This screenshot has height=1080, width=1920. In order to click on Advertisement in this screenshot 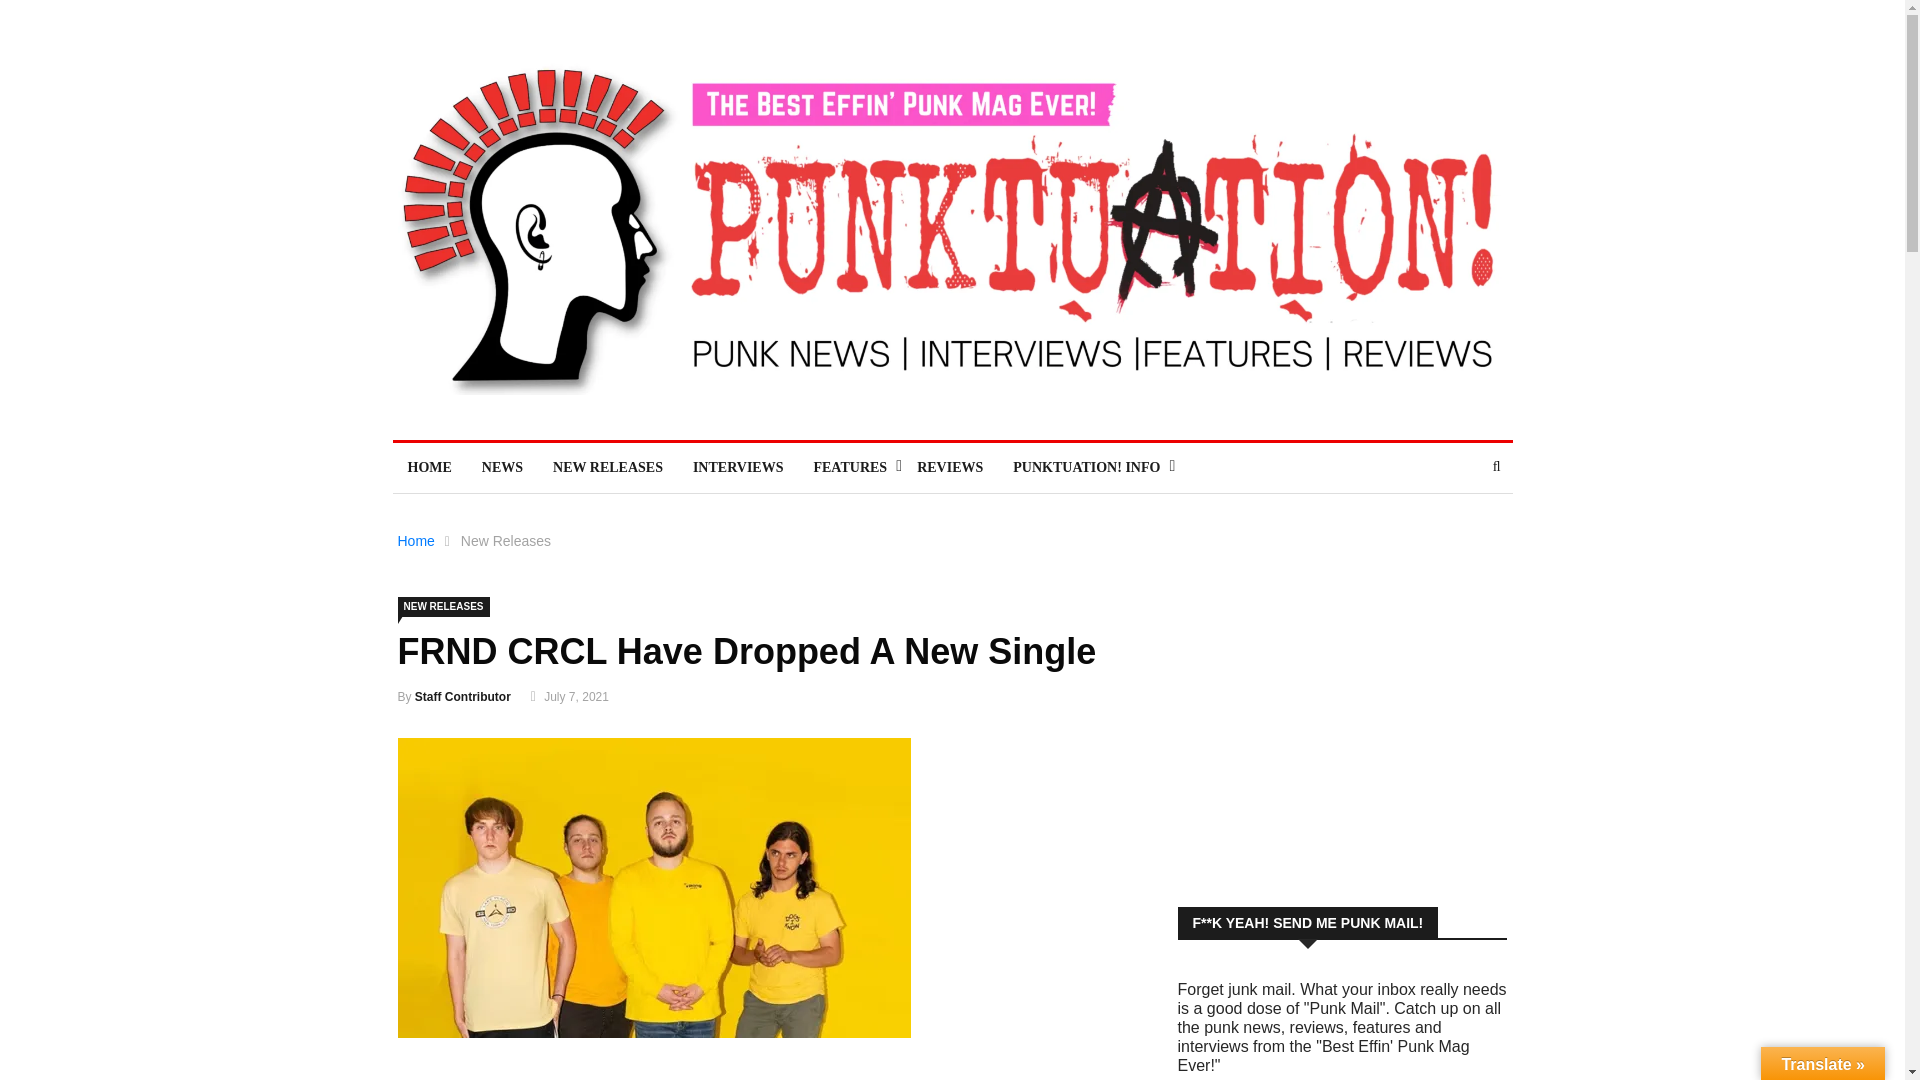, I will do `click(1342, 730)`.